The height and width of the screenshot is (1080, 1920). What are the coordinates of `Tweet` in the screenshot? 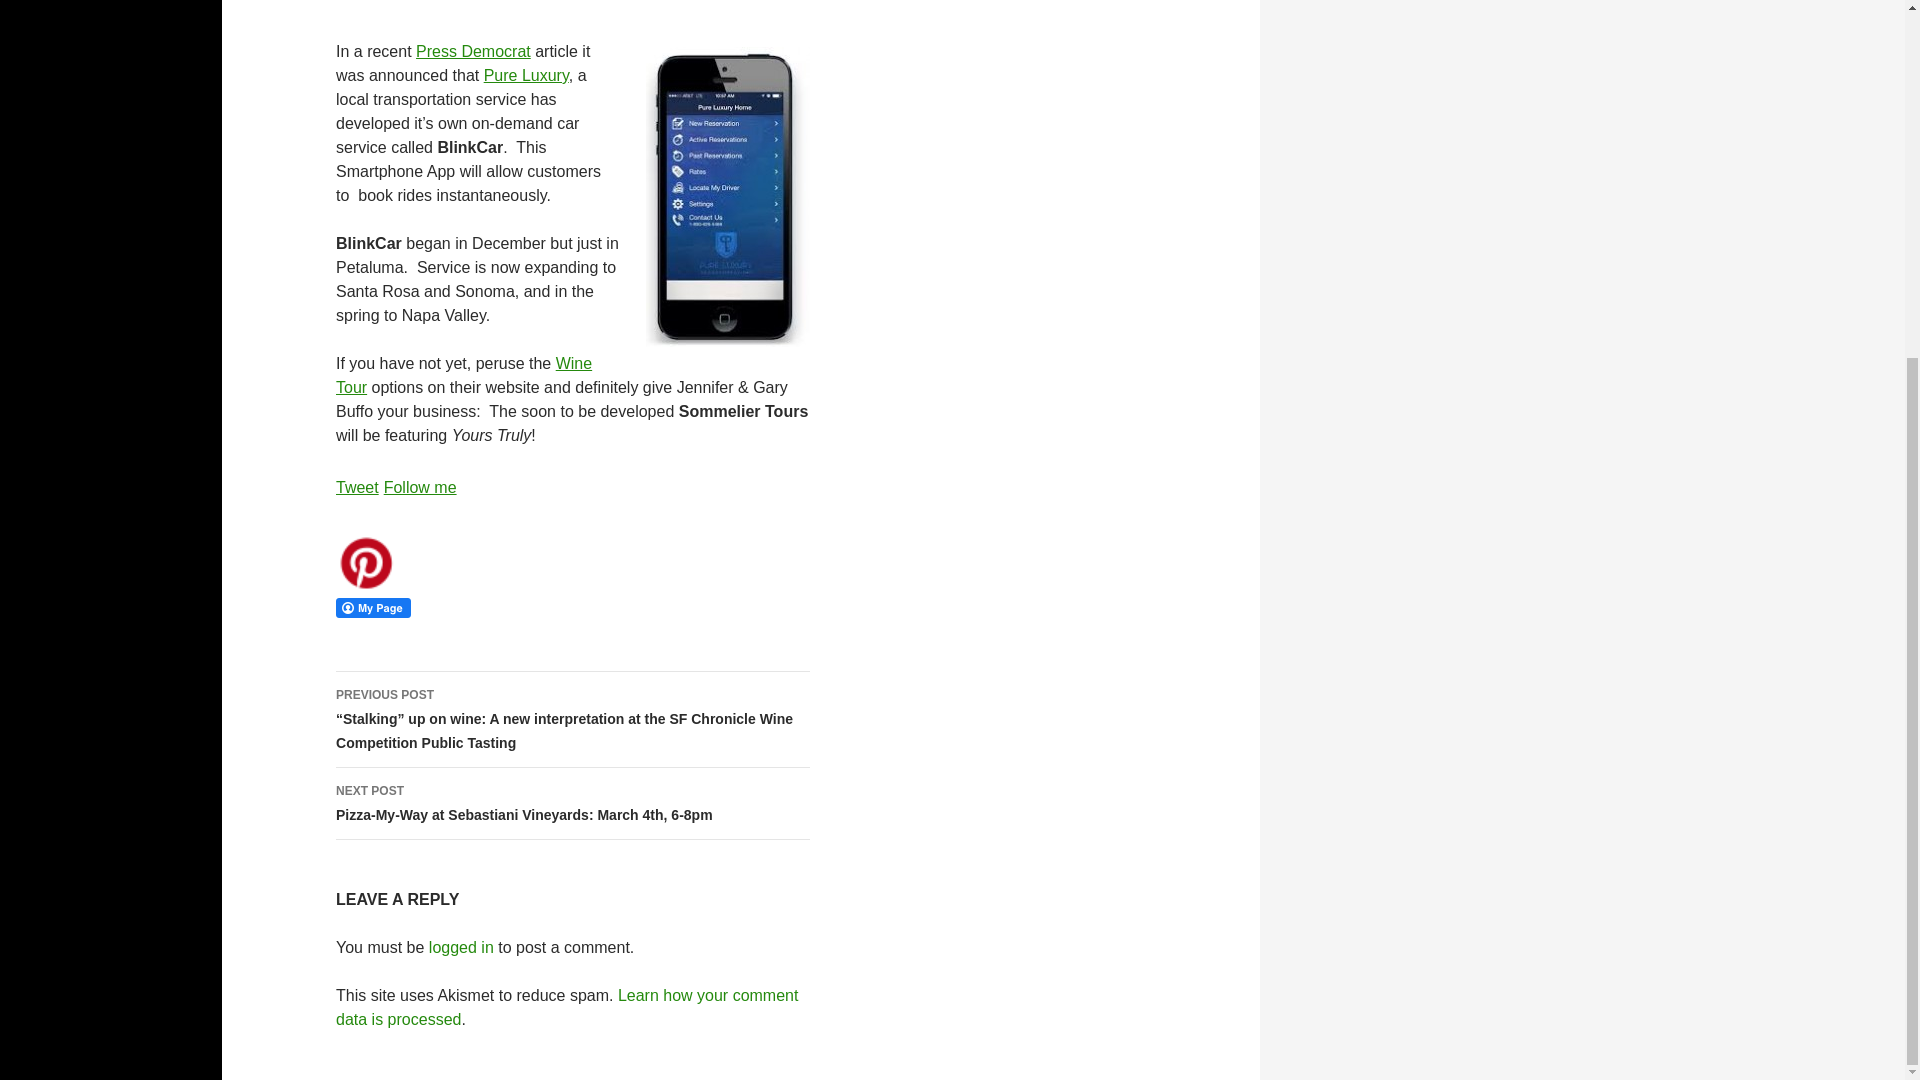 It's located at (357, 487).